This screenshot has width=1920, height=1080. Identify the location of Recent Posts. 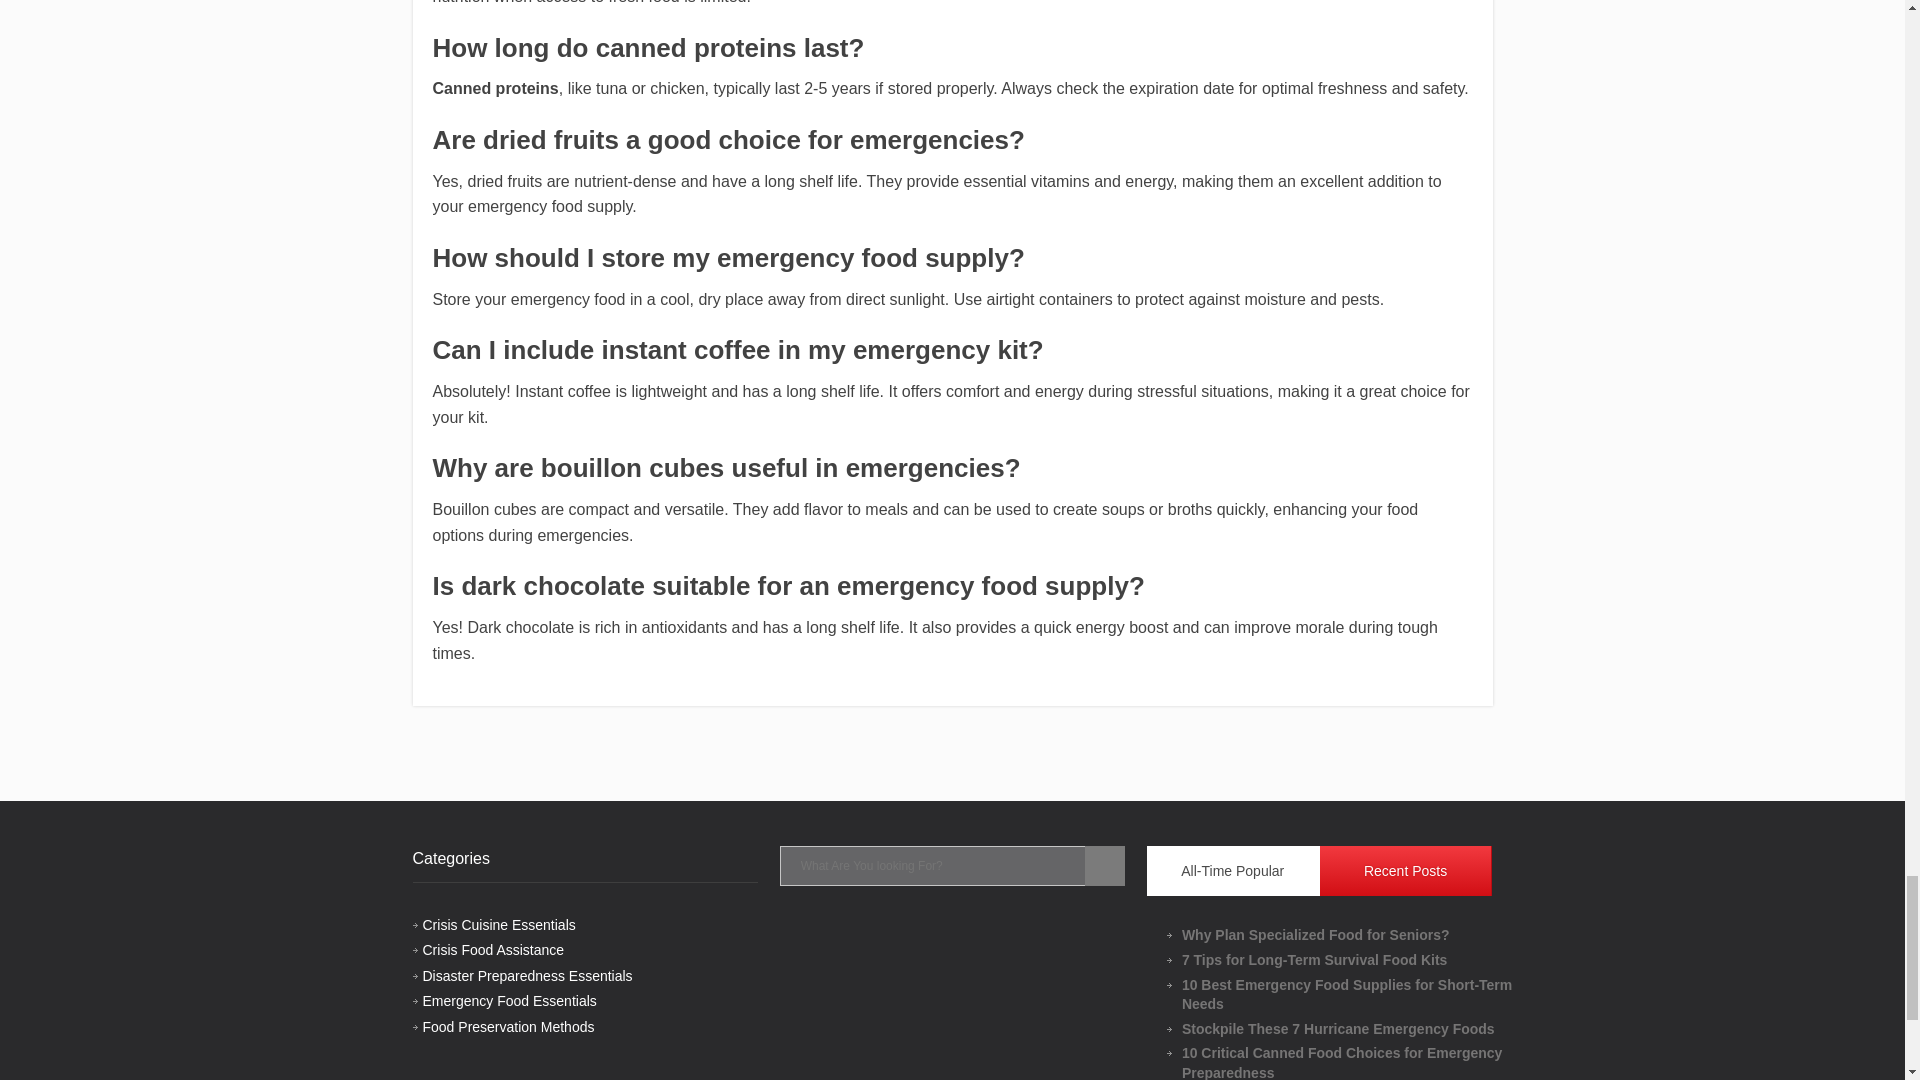
(1406, 870).